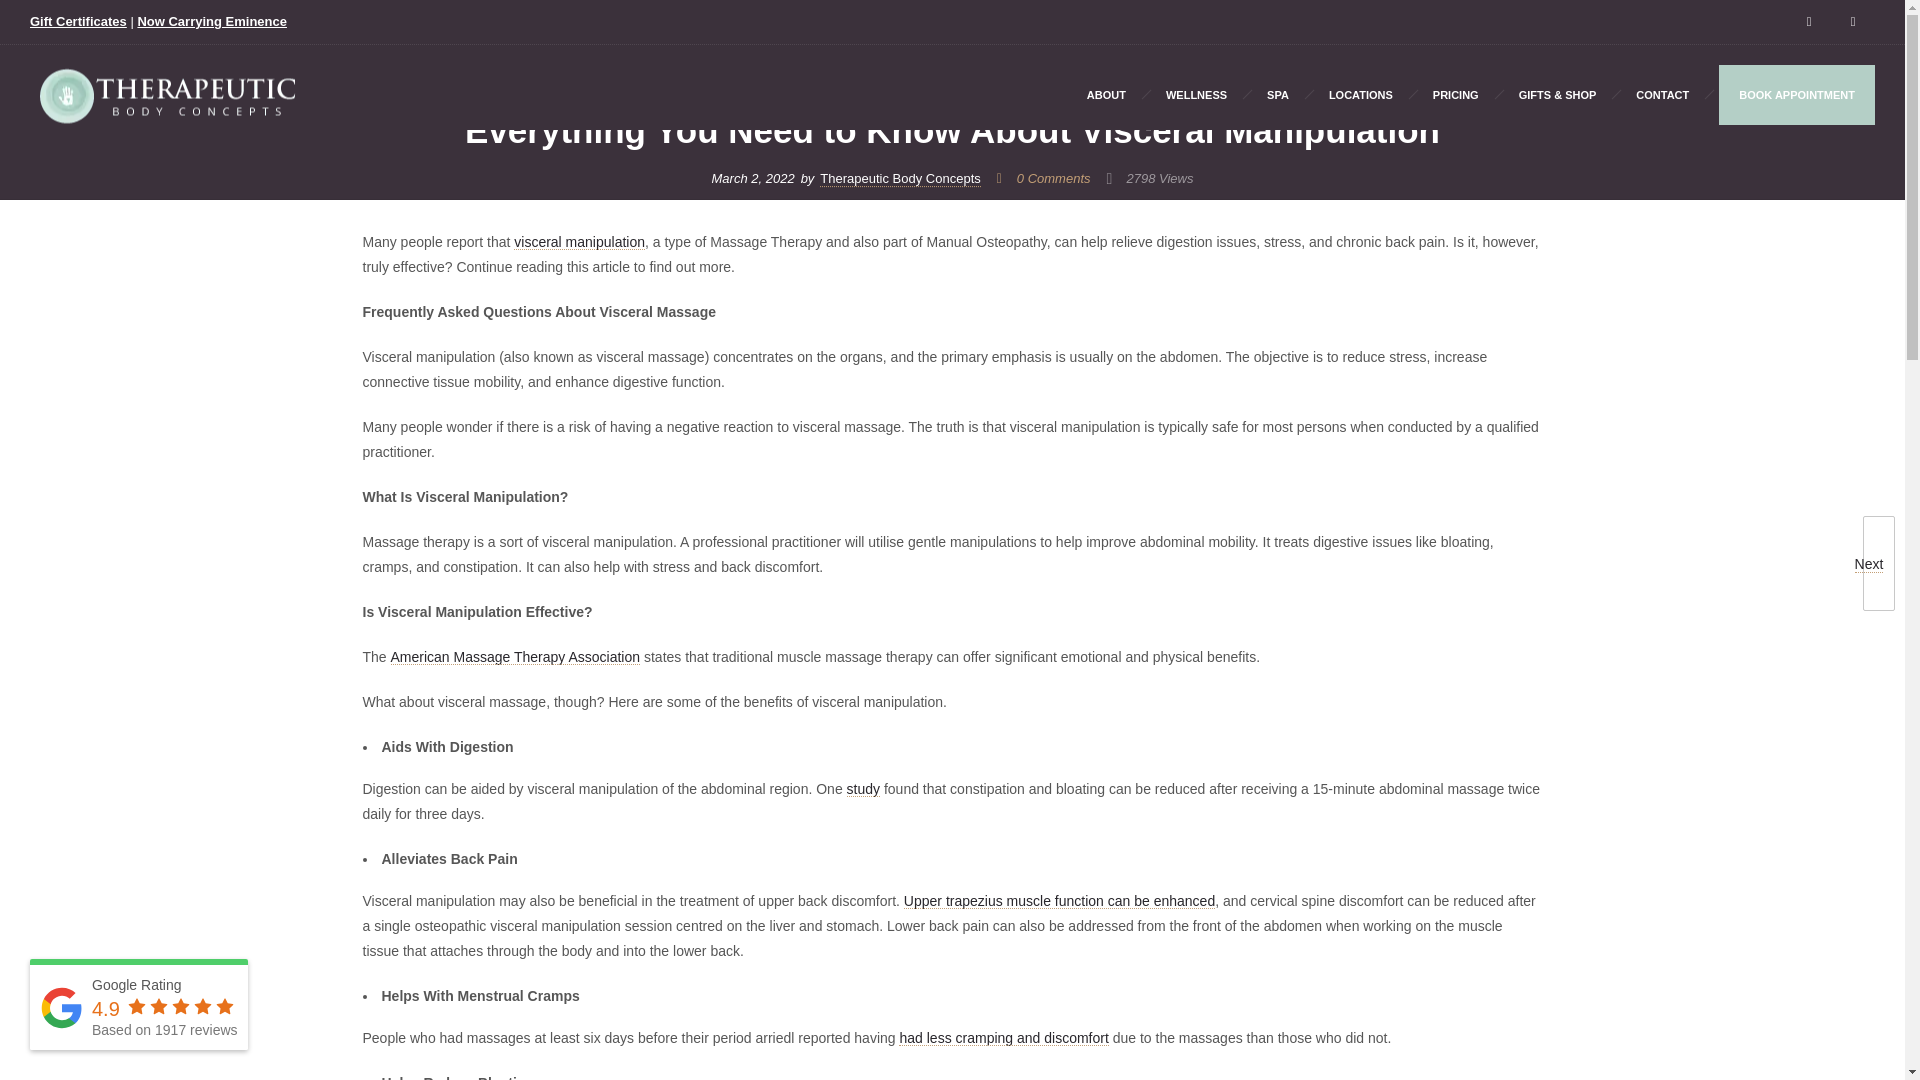 The image size is (1920, 1080). What do you see at coordinates (211, 22) in the screenshot?
I see `Now Carrying Eminence` at bounding box center [211, 22].